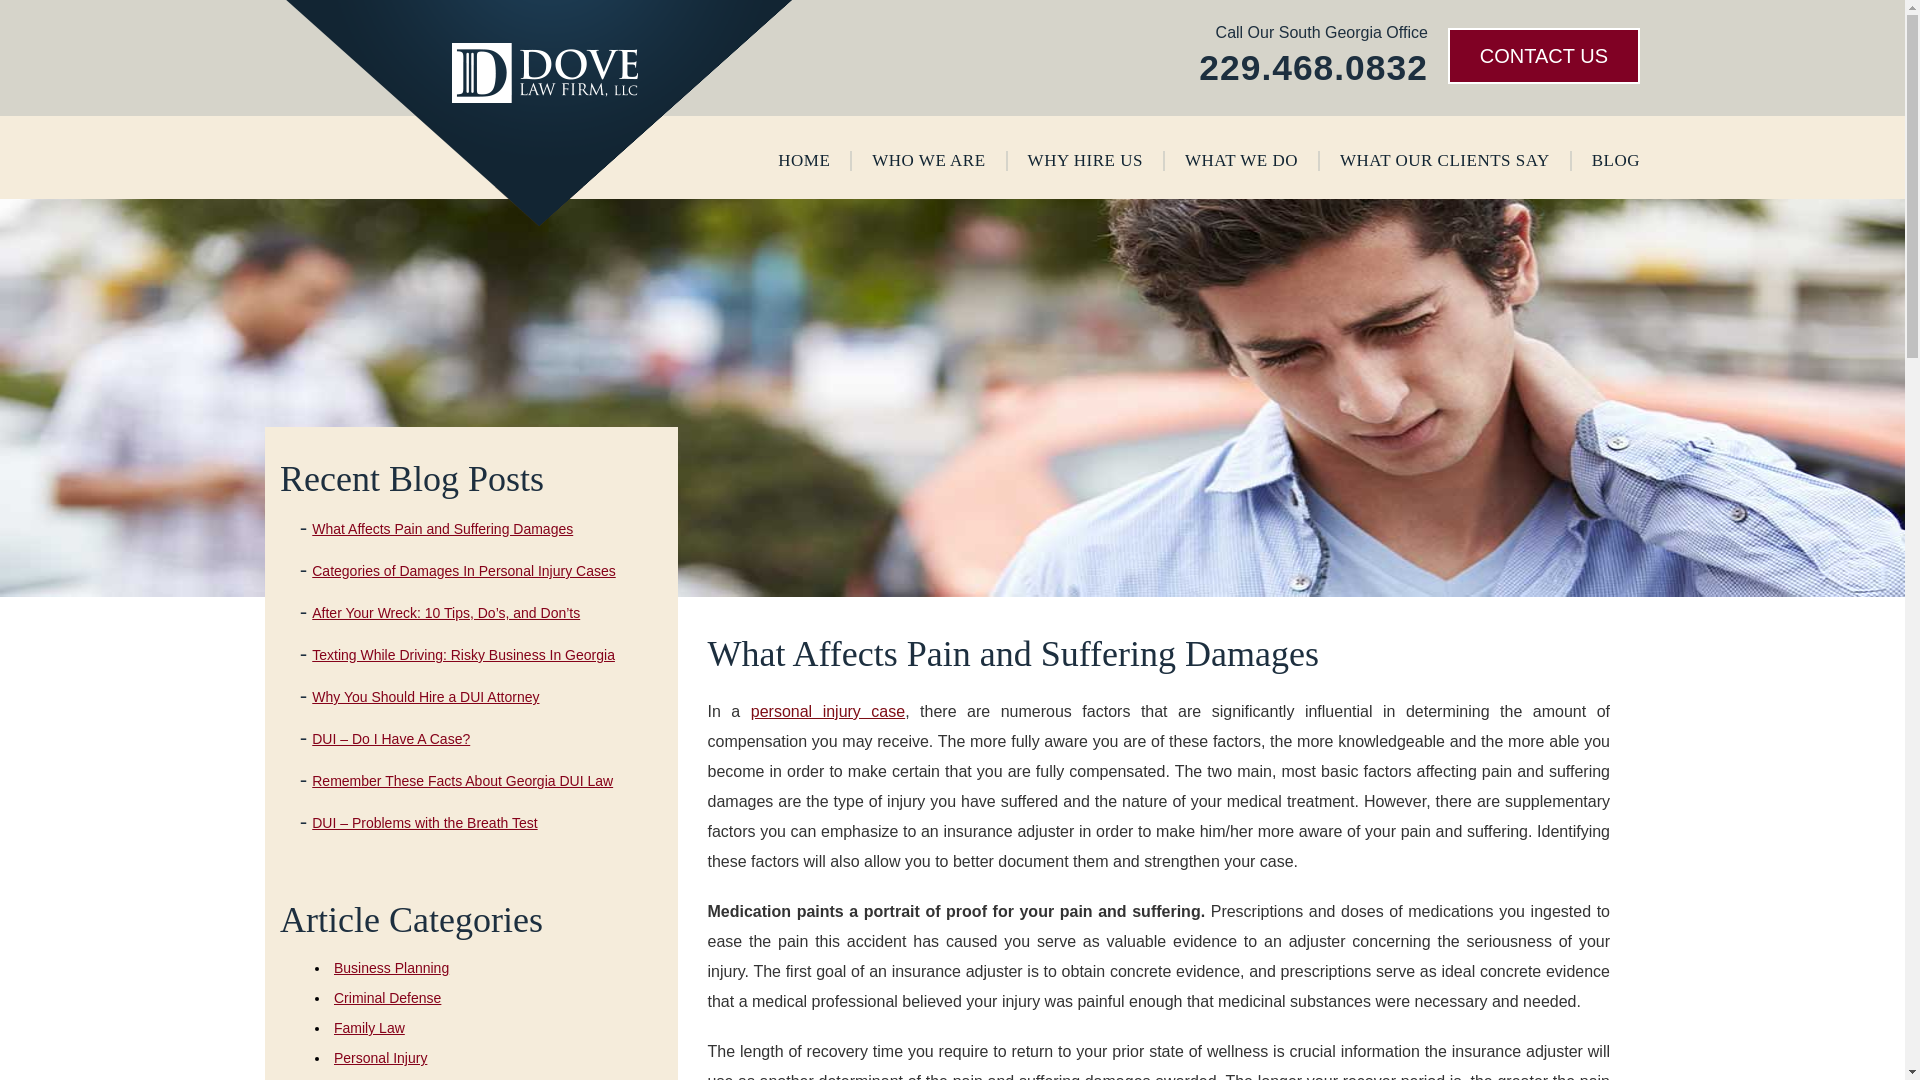  What do you see at coordinates (462, 781) in the screenshot?
I see `Remember These Facts About Georgia DUI Law` at bounding box center [462, 781].